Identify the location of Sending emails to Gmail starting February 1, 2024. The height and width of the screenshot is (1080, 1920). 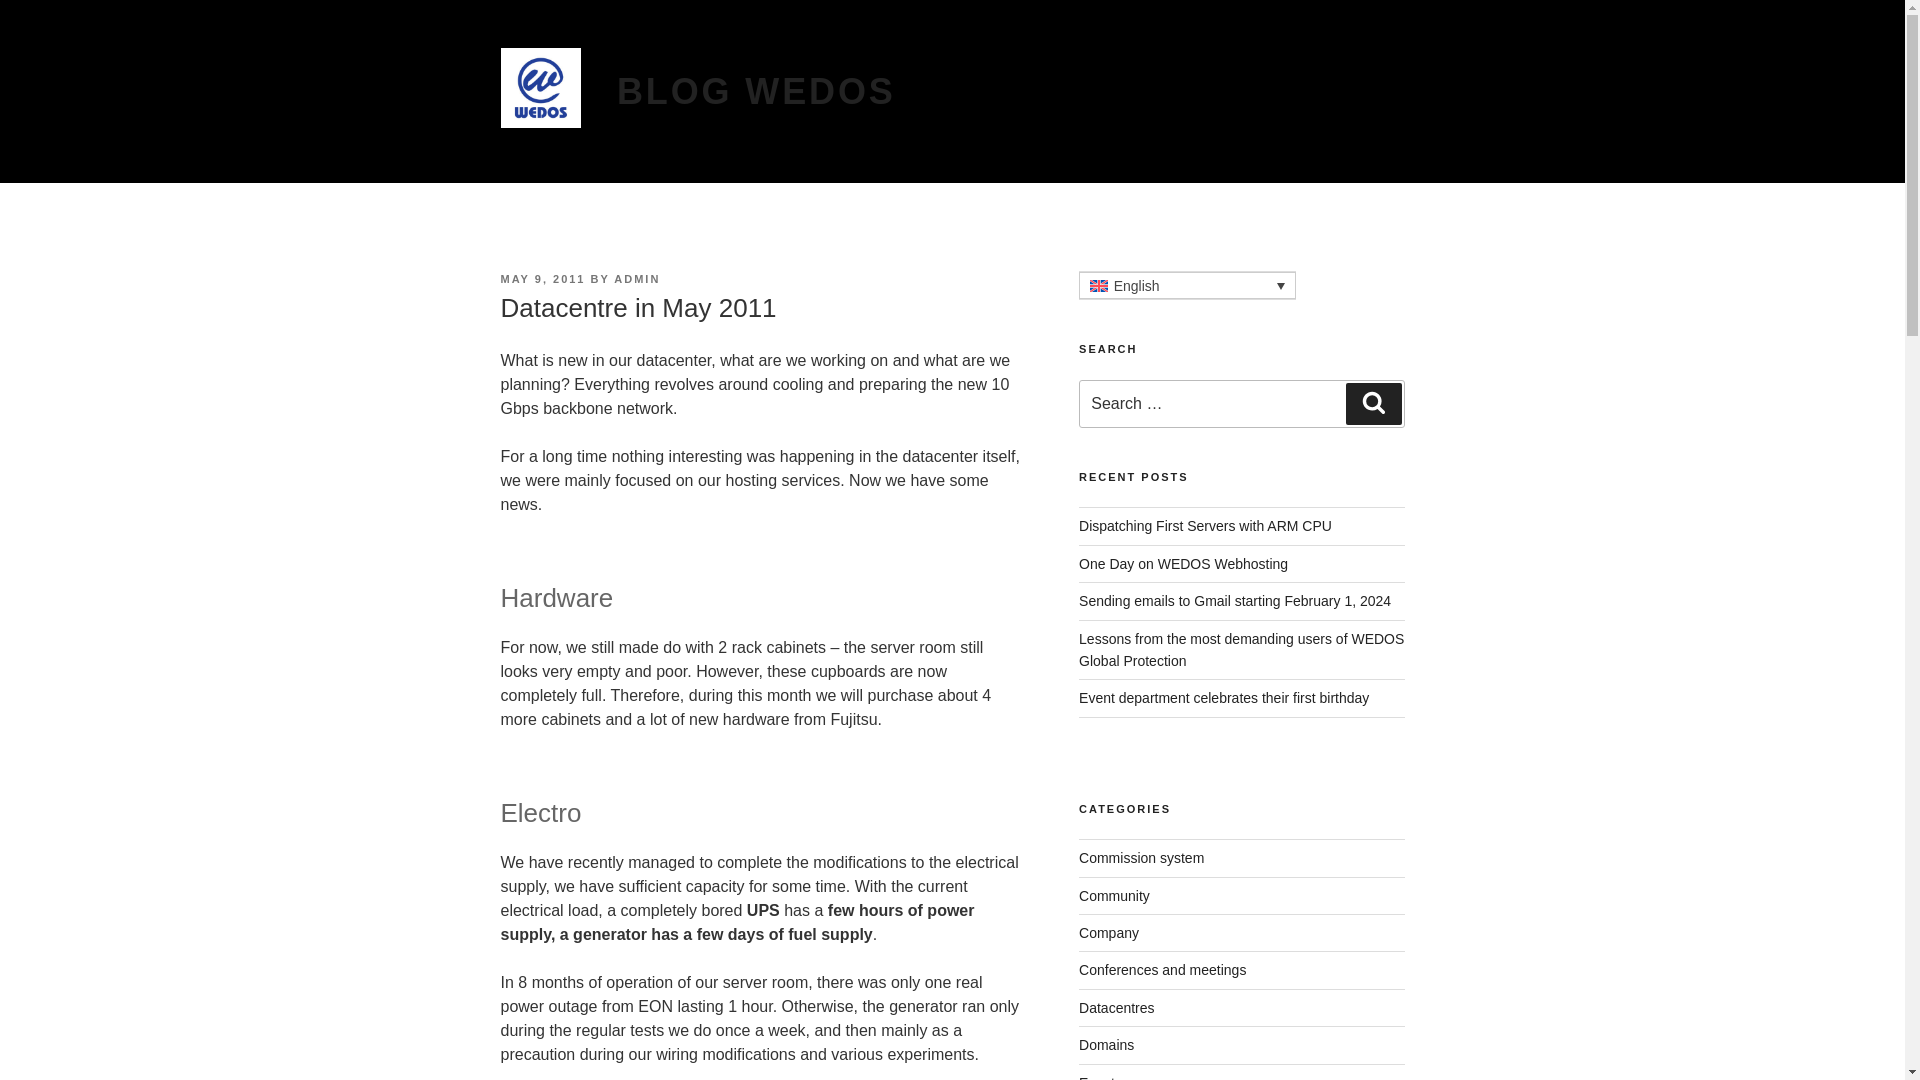
(1234, 600).